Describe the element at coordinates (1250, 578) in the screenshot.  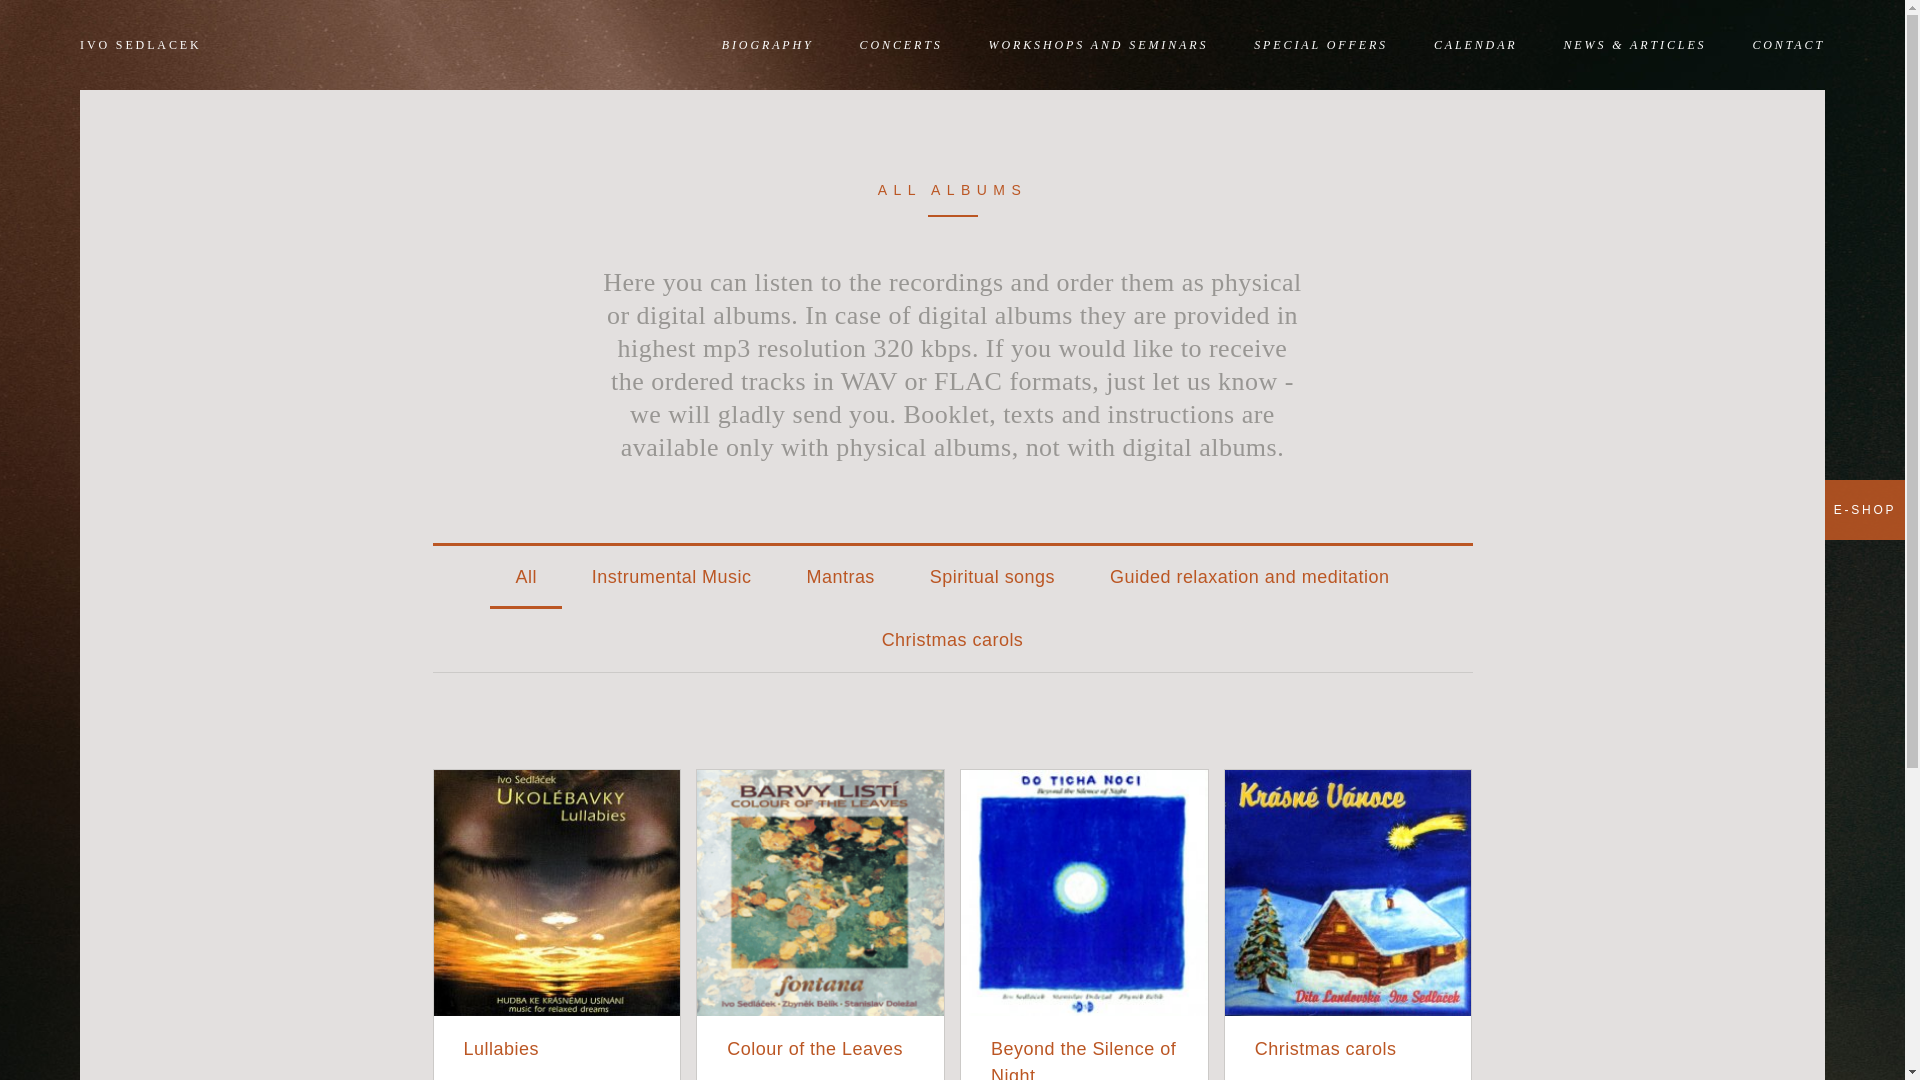
I see `Guided relaxation and meditation` at that location.